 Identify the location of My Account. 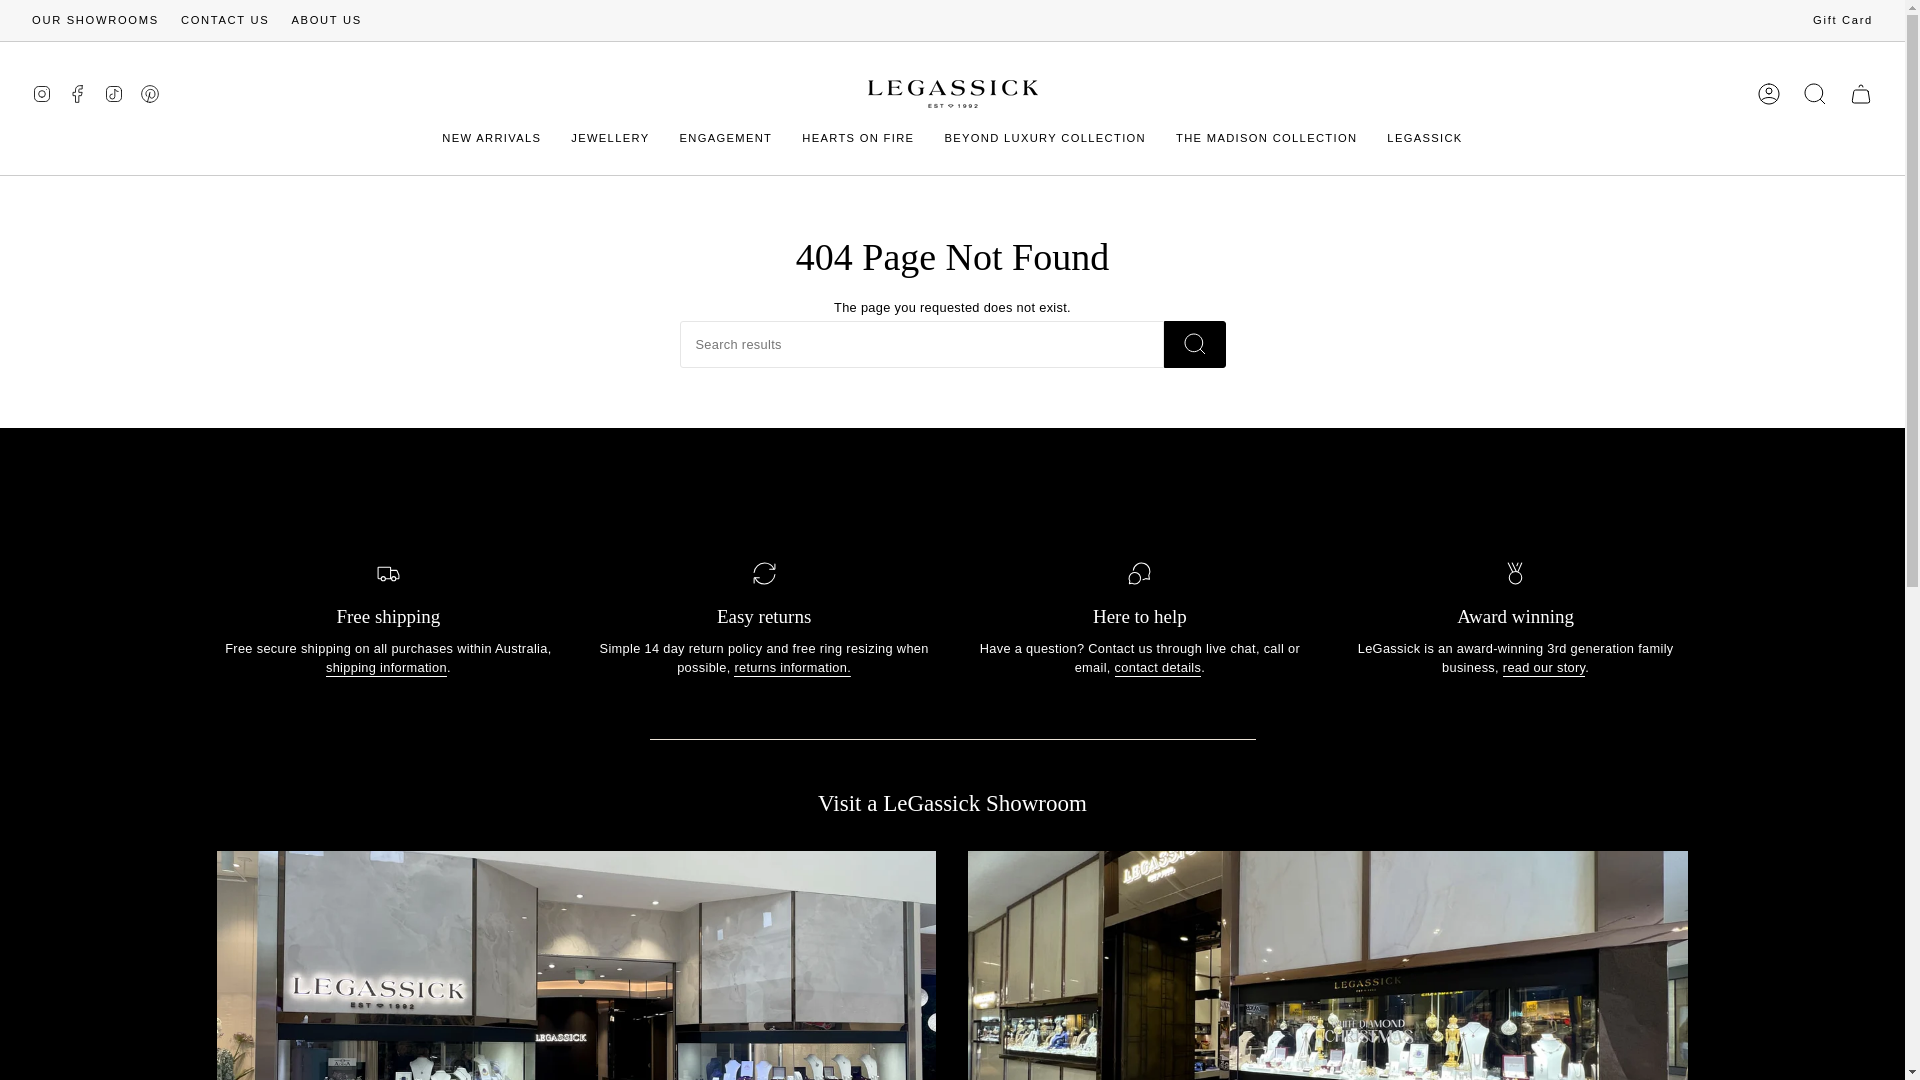
(1768, 94).